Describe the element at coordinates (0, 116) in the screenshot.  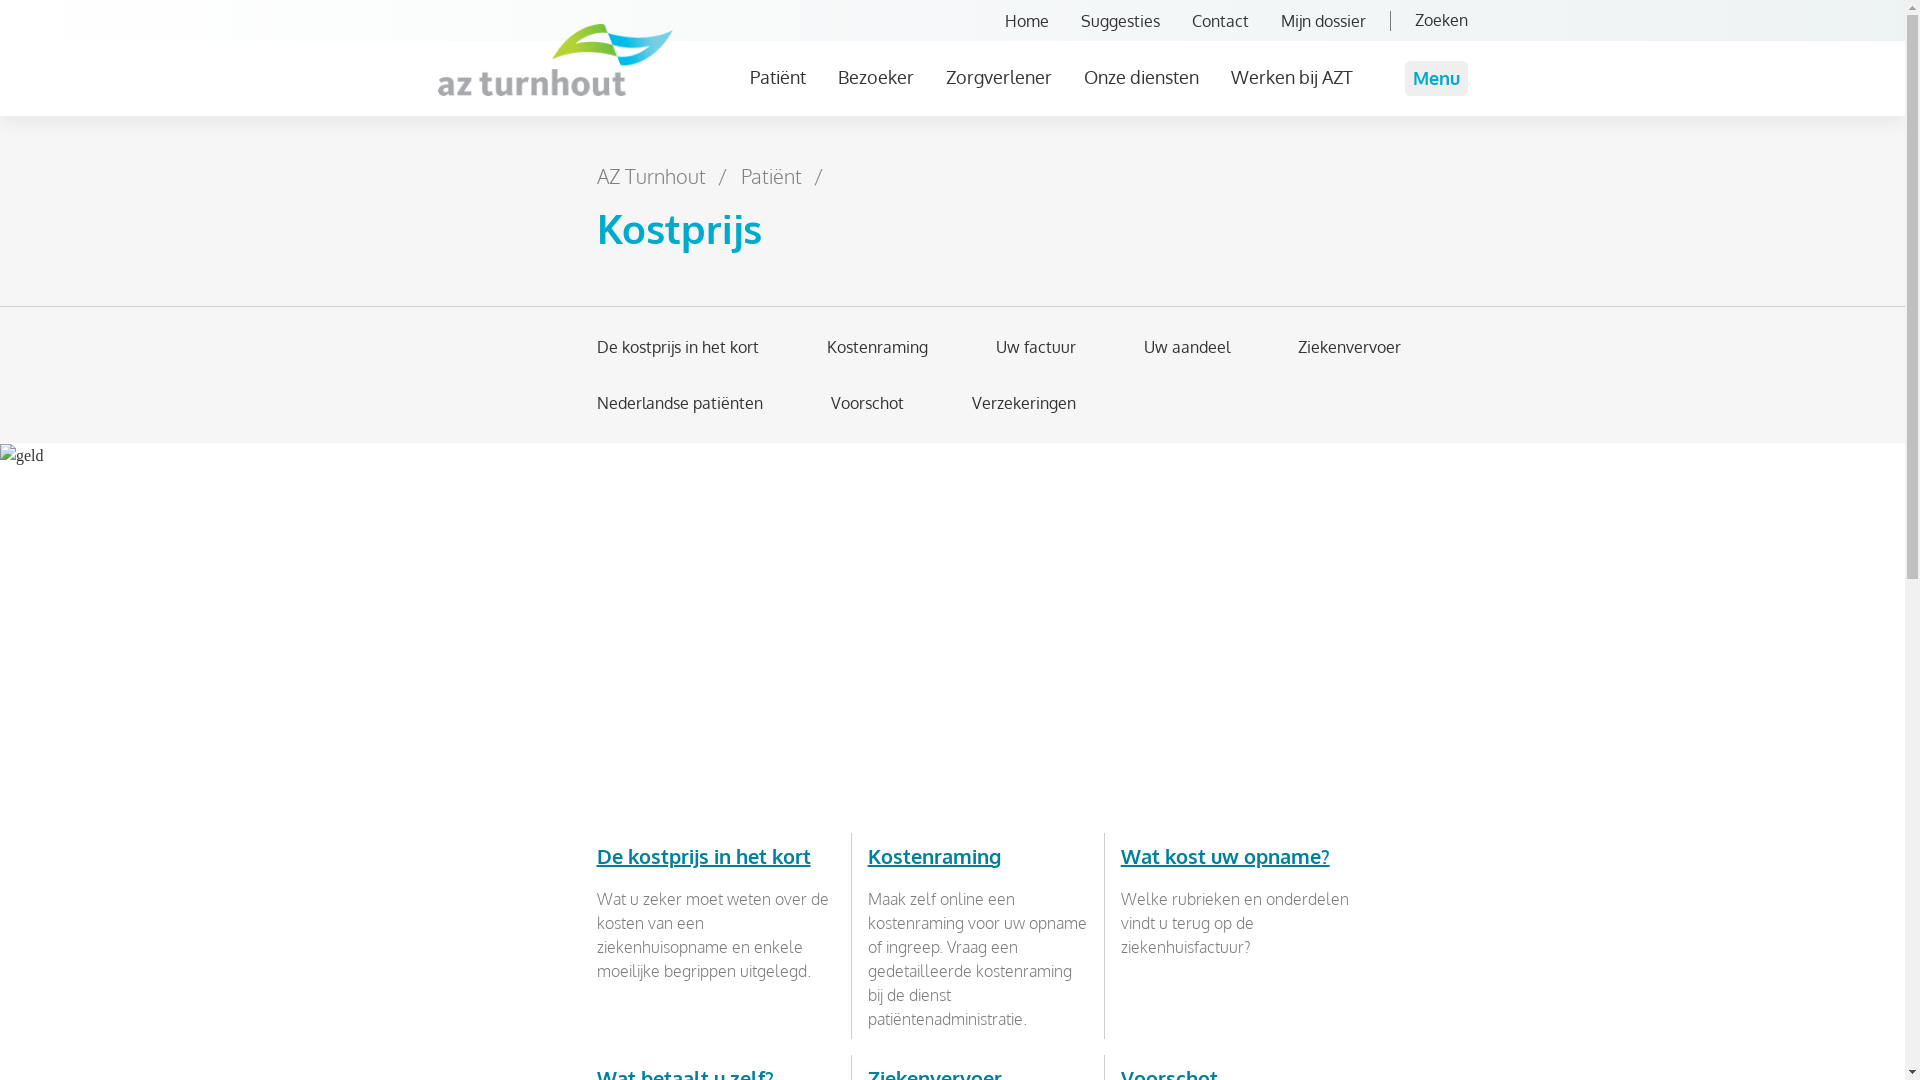
I see `Skip to main navigation` at that location.